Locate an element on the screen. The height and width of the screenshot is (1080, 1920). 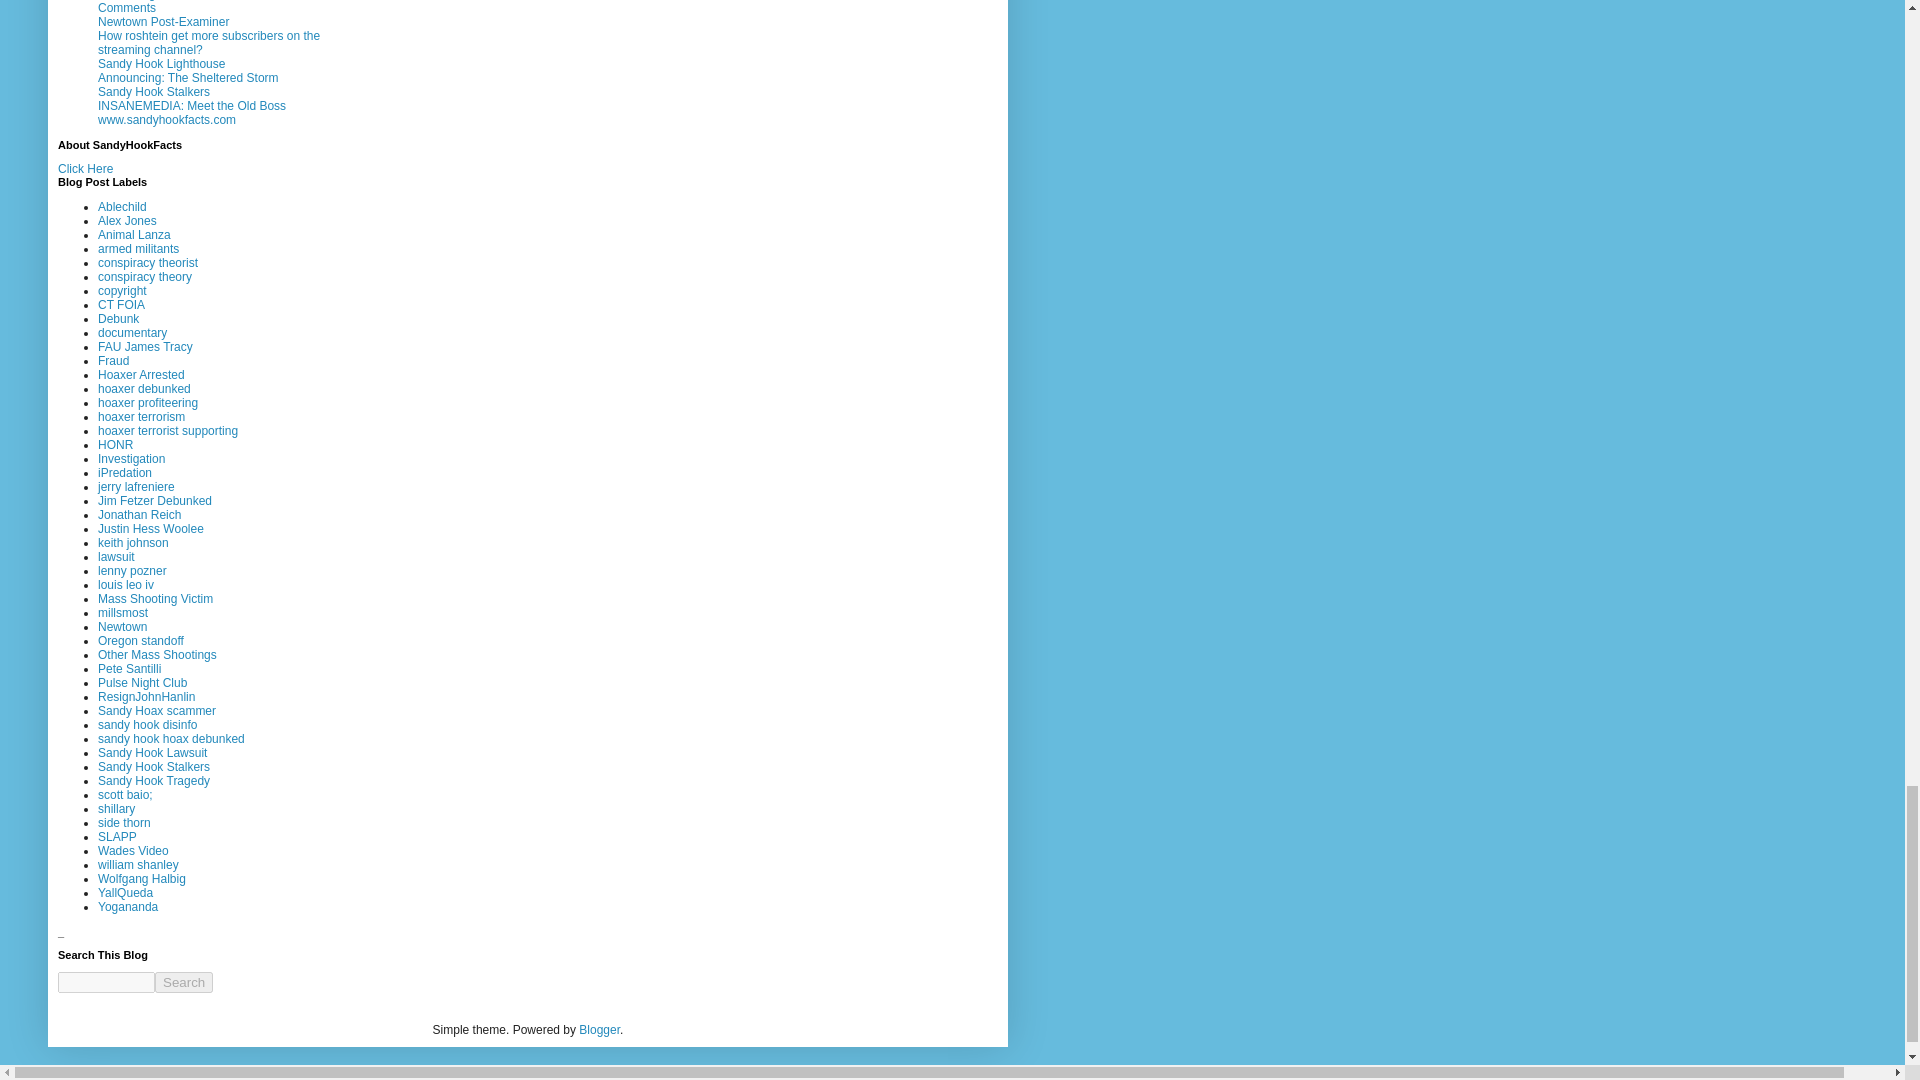
search is located at coordinates (106, 982).